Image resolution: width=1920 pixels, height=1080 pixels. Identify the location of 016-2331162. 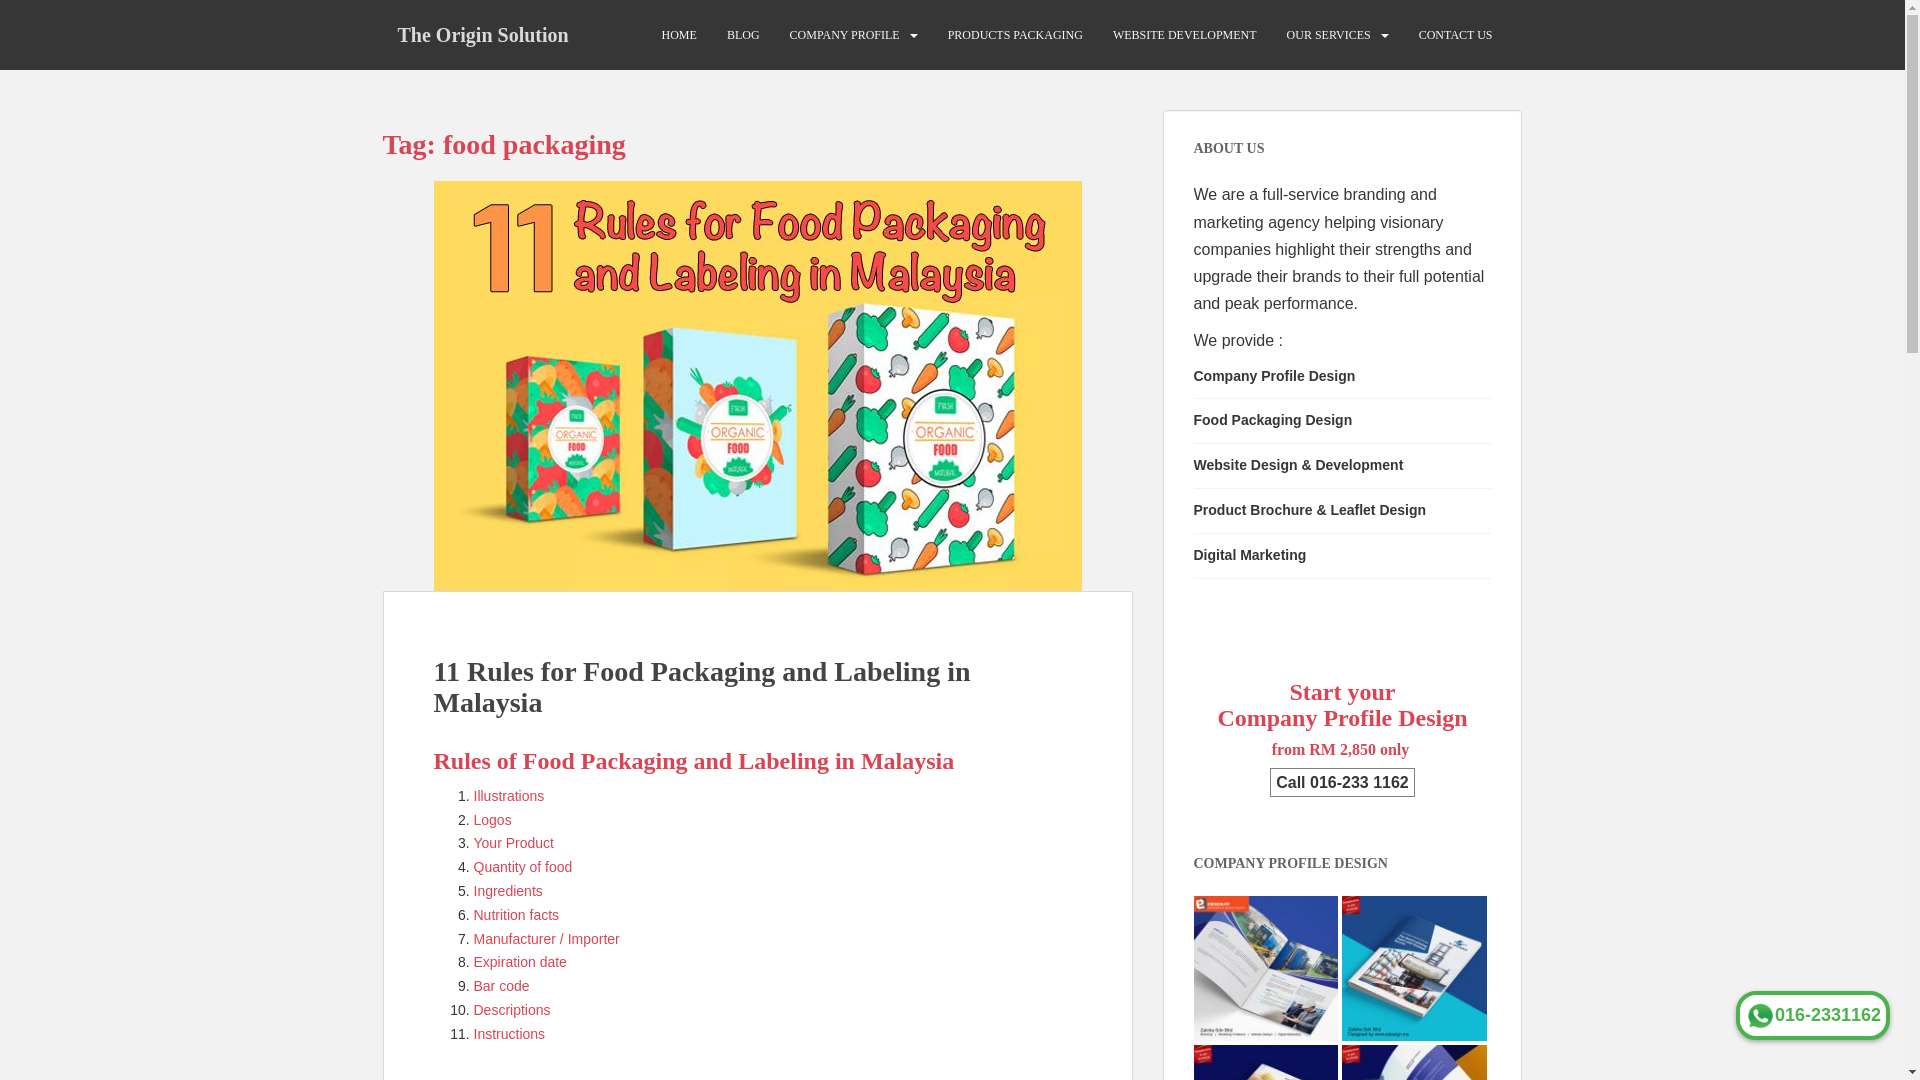
(1812, 1016).